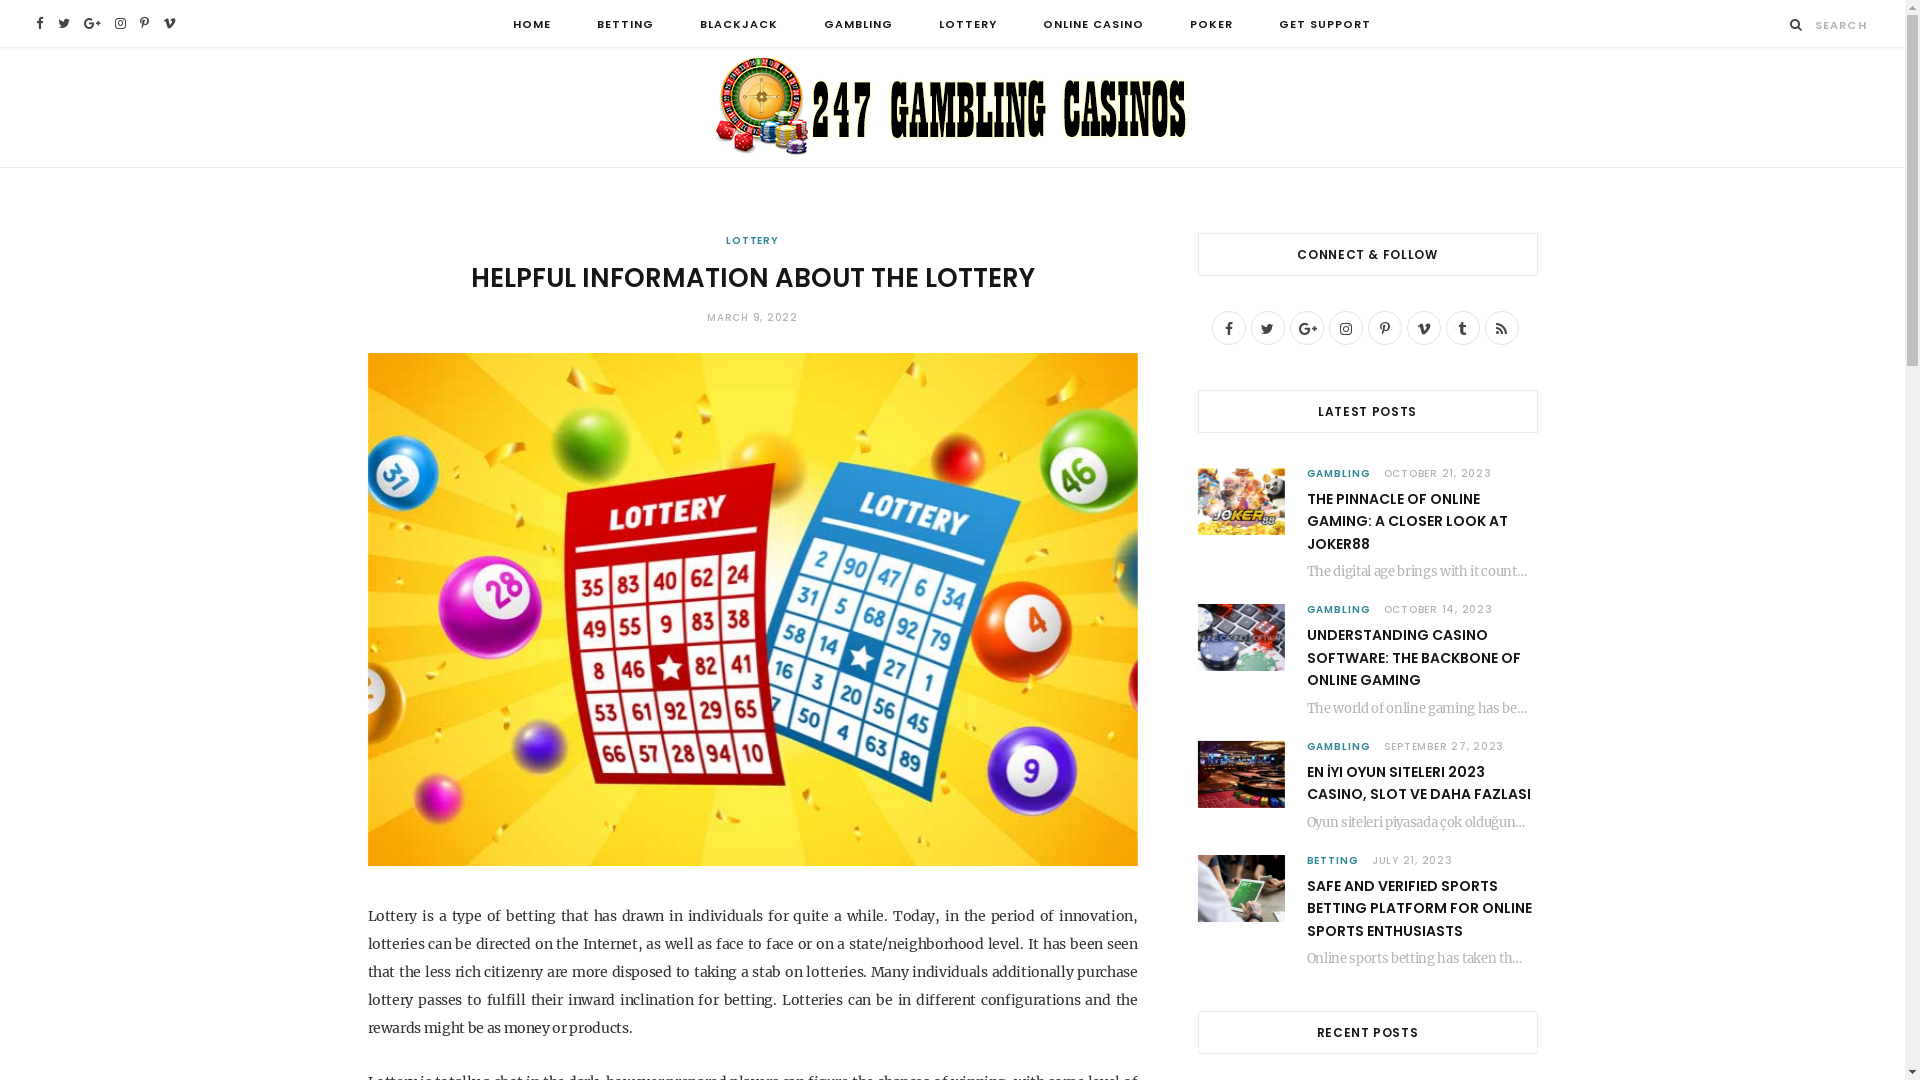 The width and height of the screenshot is (1920, 1080). What do you see at coordinates (1345, 328) in the screenshot?
I see `Instagram` at bounding box center [1345, 328].